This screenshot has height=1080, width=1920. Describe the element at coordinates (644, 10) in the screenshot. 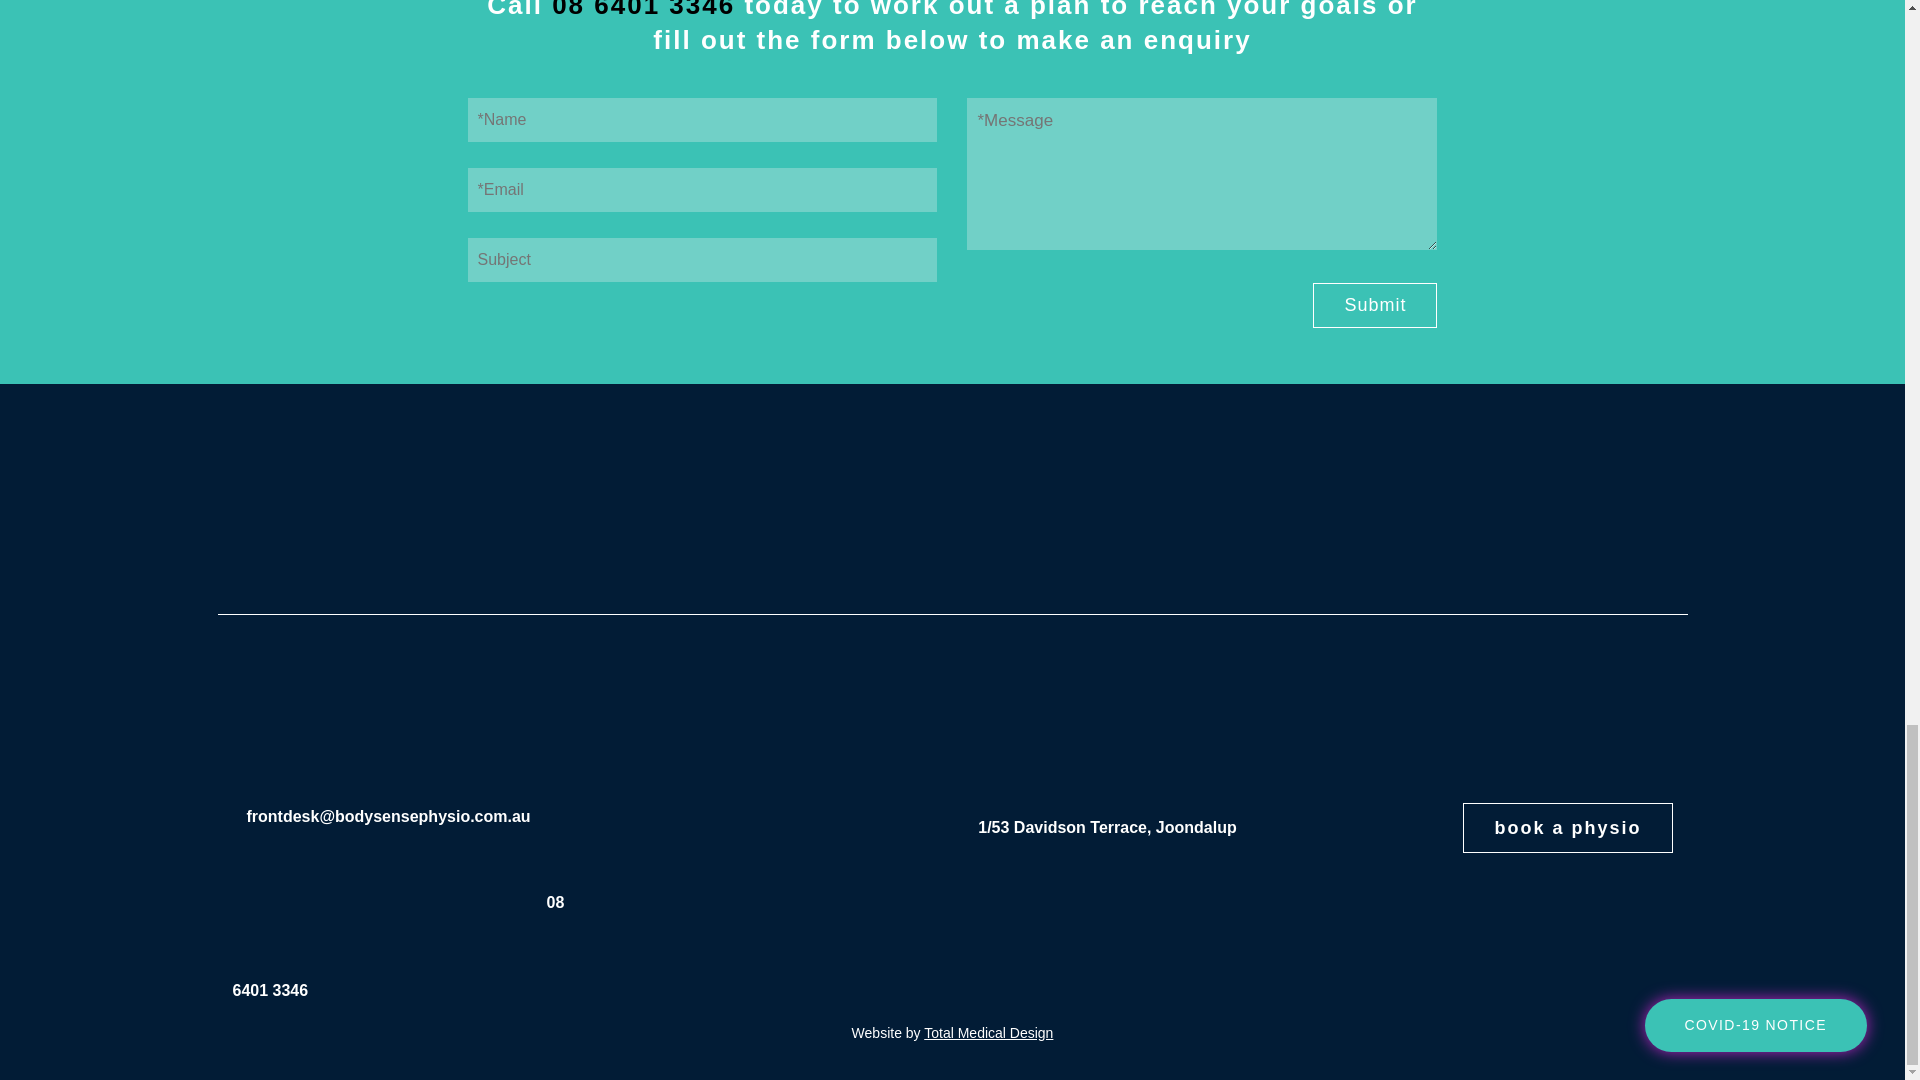

I see `08 6401 3346` at that location.